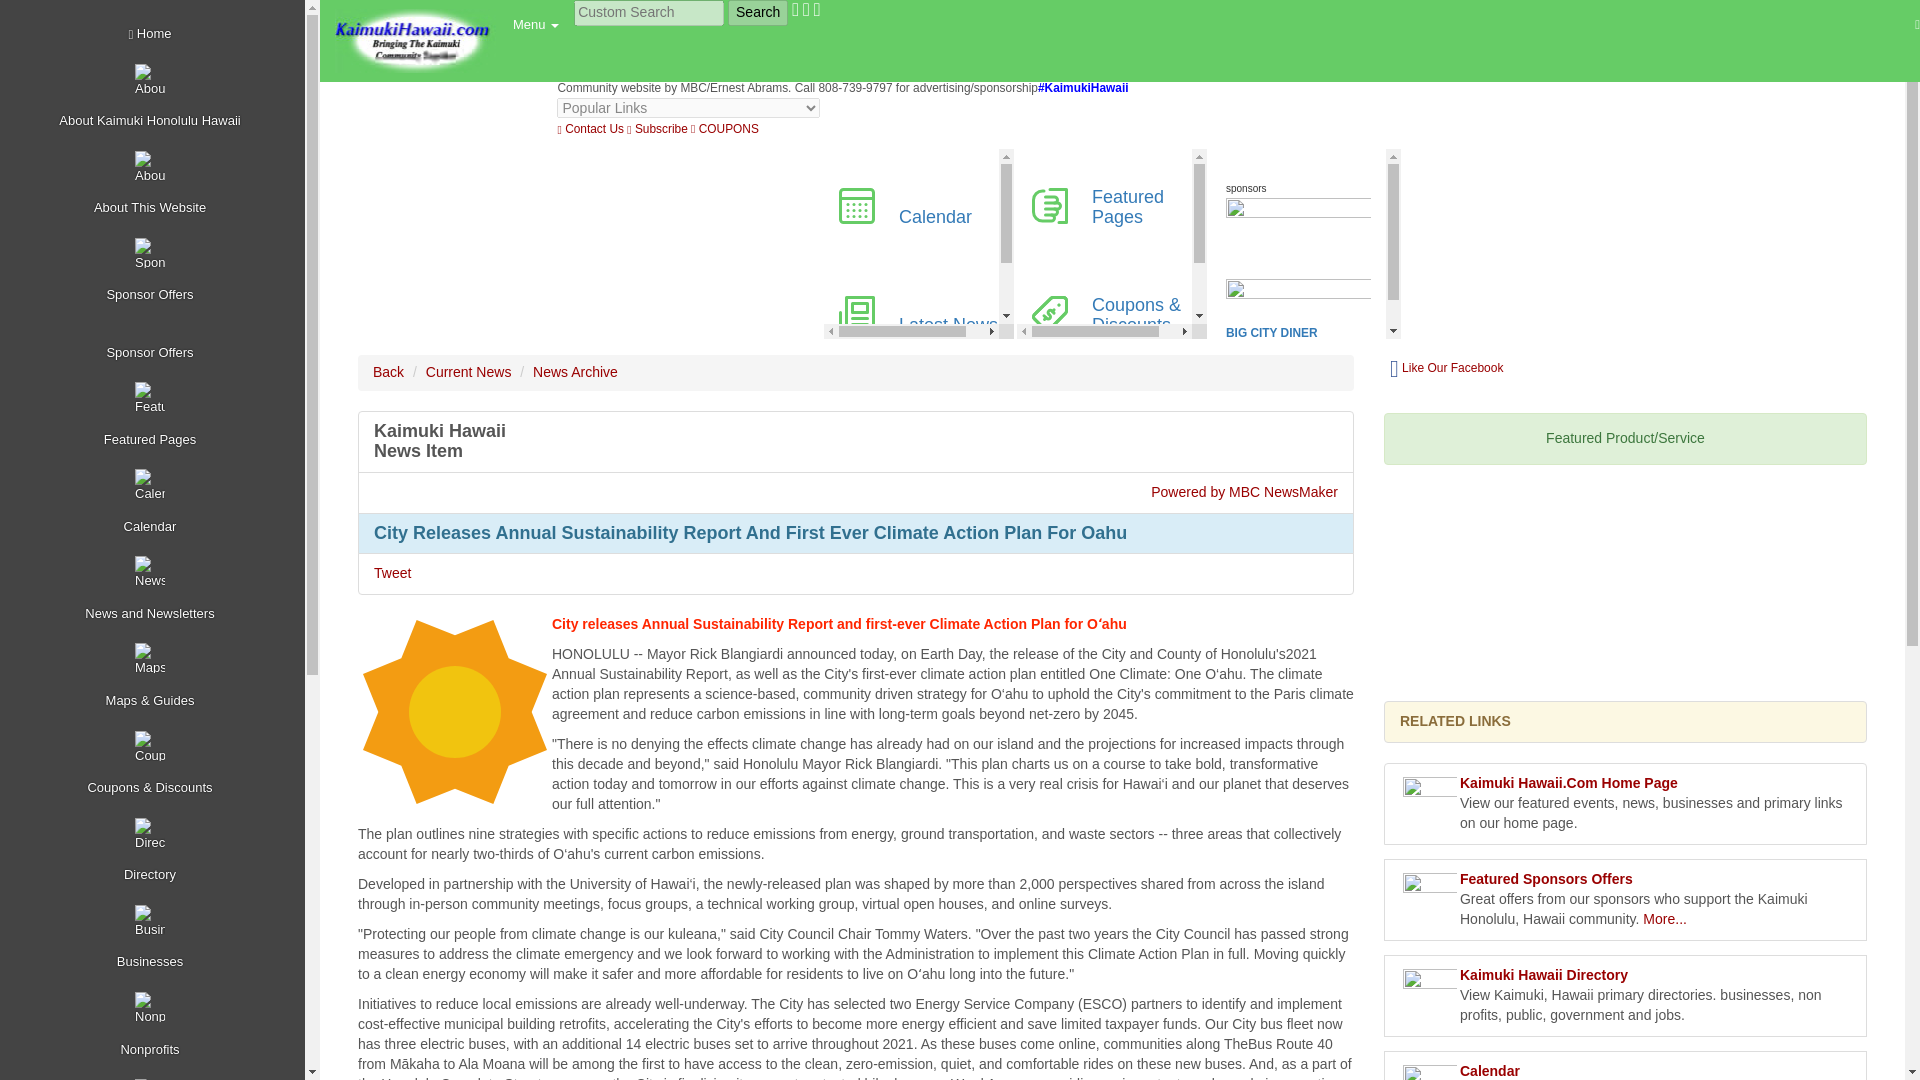  Describe the element at coordinates (155, 34) in the screenshot. I see `Home` at that location.